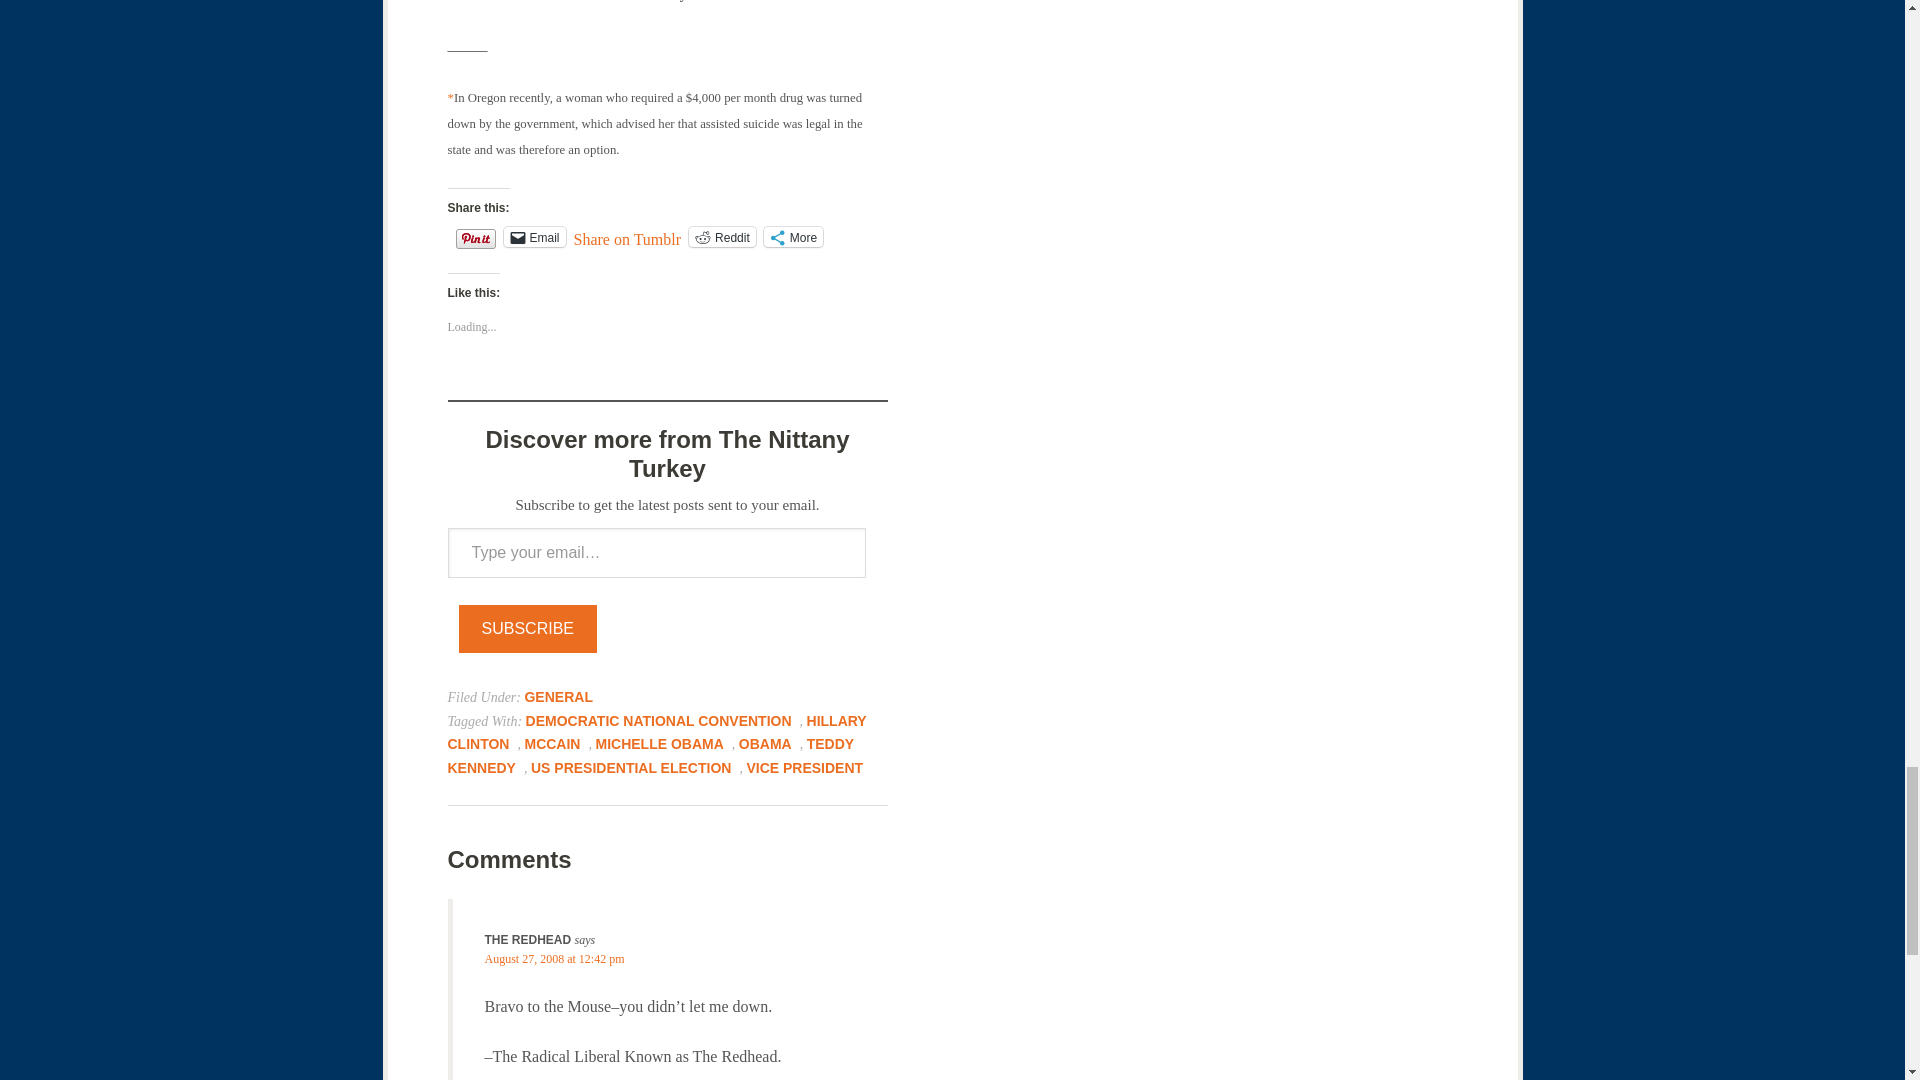 The height and width of the screenshot is (1080, 1920). Describe the element at coordinates (657, 731) in the screenshot. I see `HILLARY CLINTON` at that location.